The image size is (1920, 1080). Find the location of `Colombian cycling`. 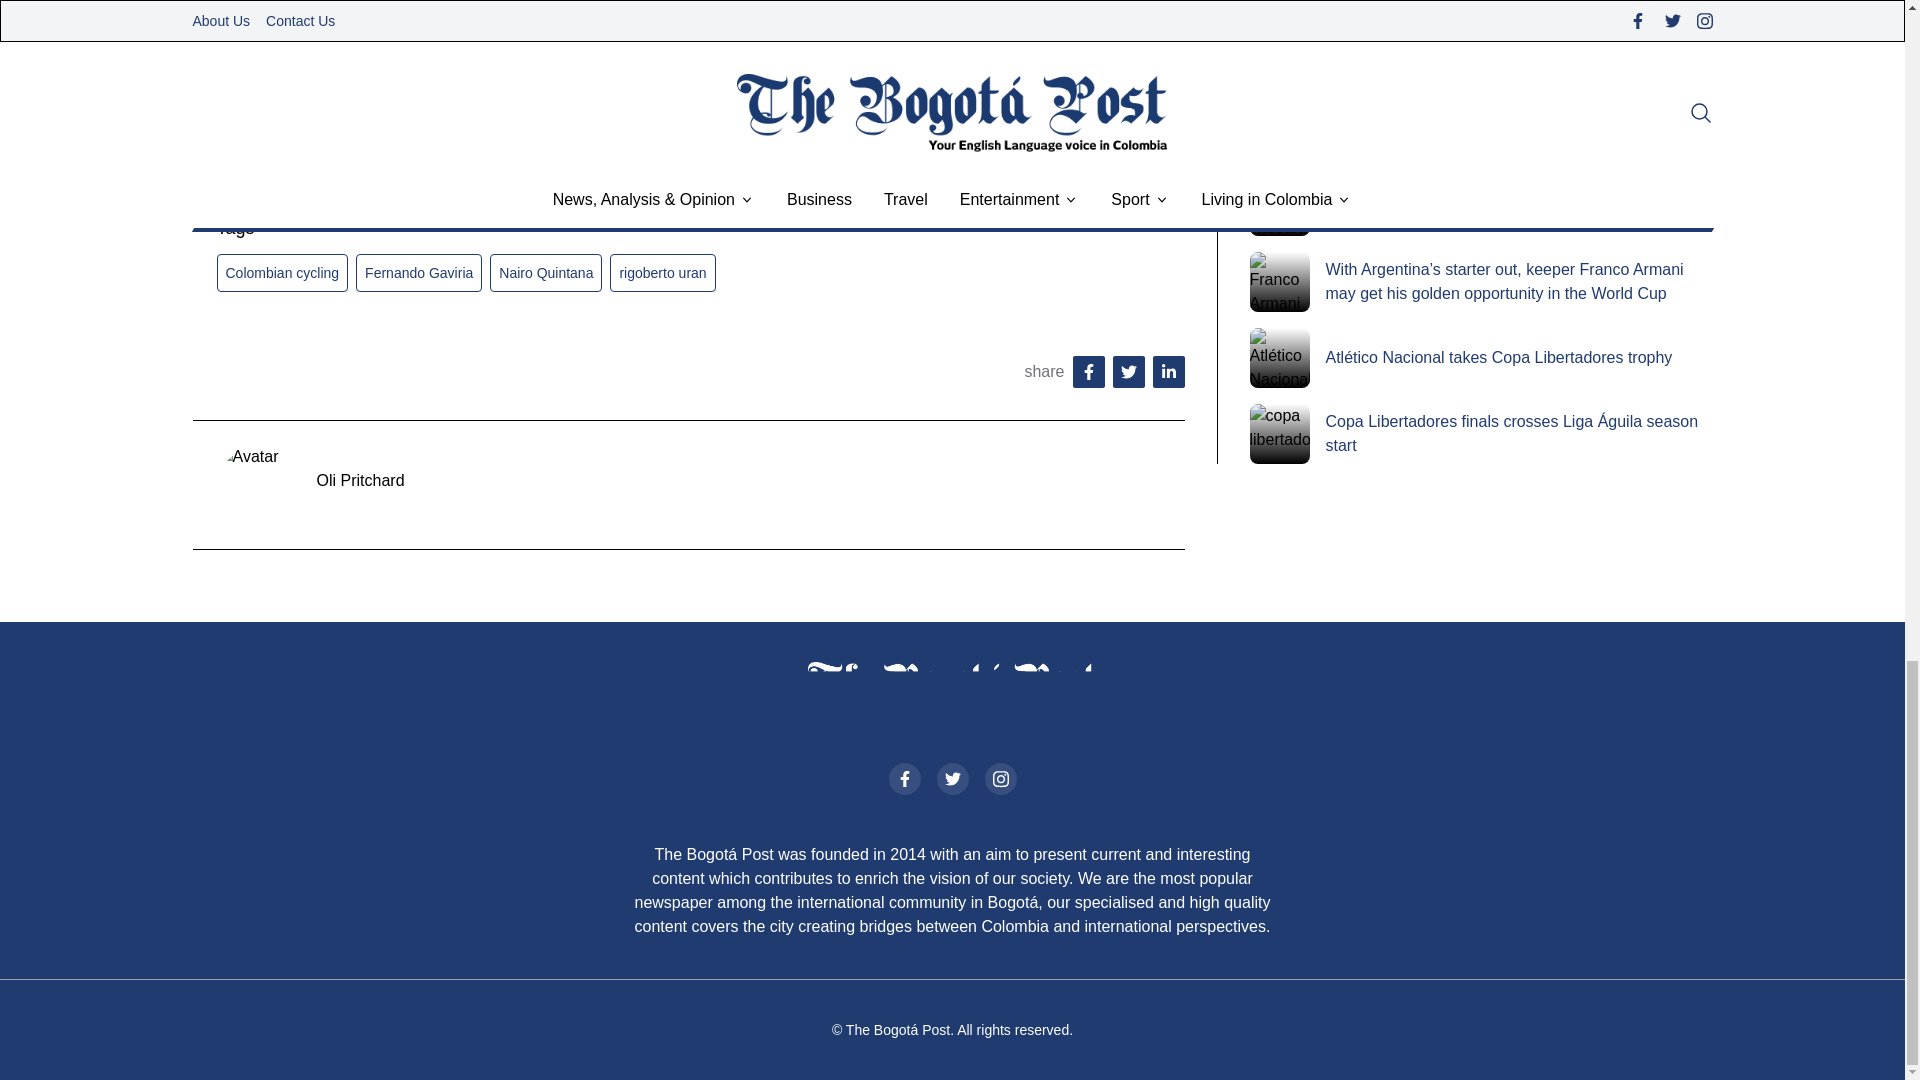

Colombian cycling is located at coordinates (281, 272).